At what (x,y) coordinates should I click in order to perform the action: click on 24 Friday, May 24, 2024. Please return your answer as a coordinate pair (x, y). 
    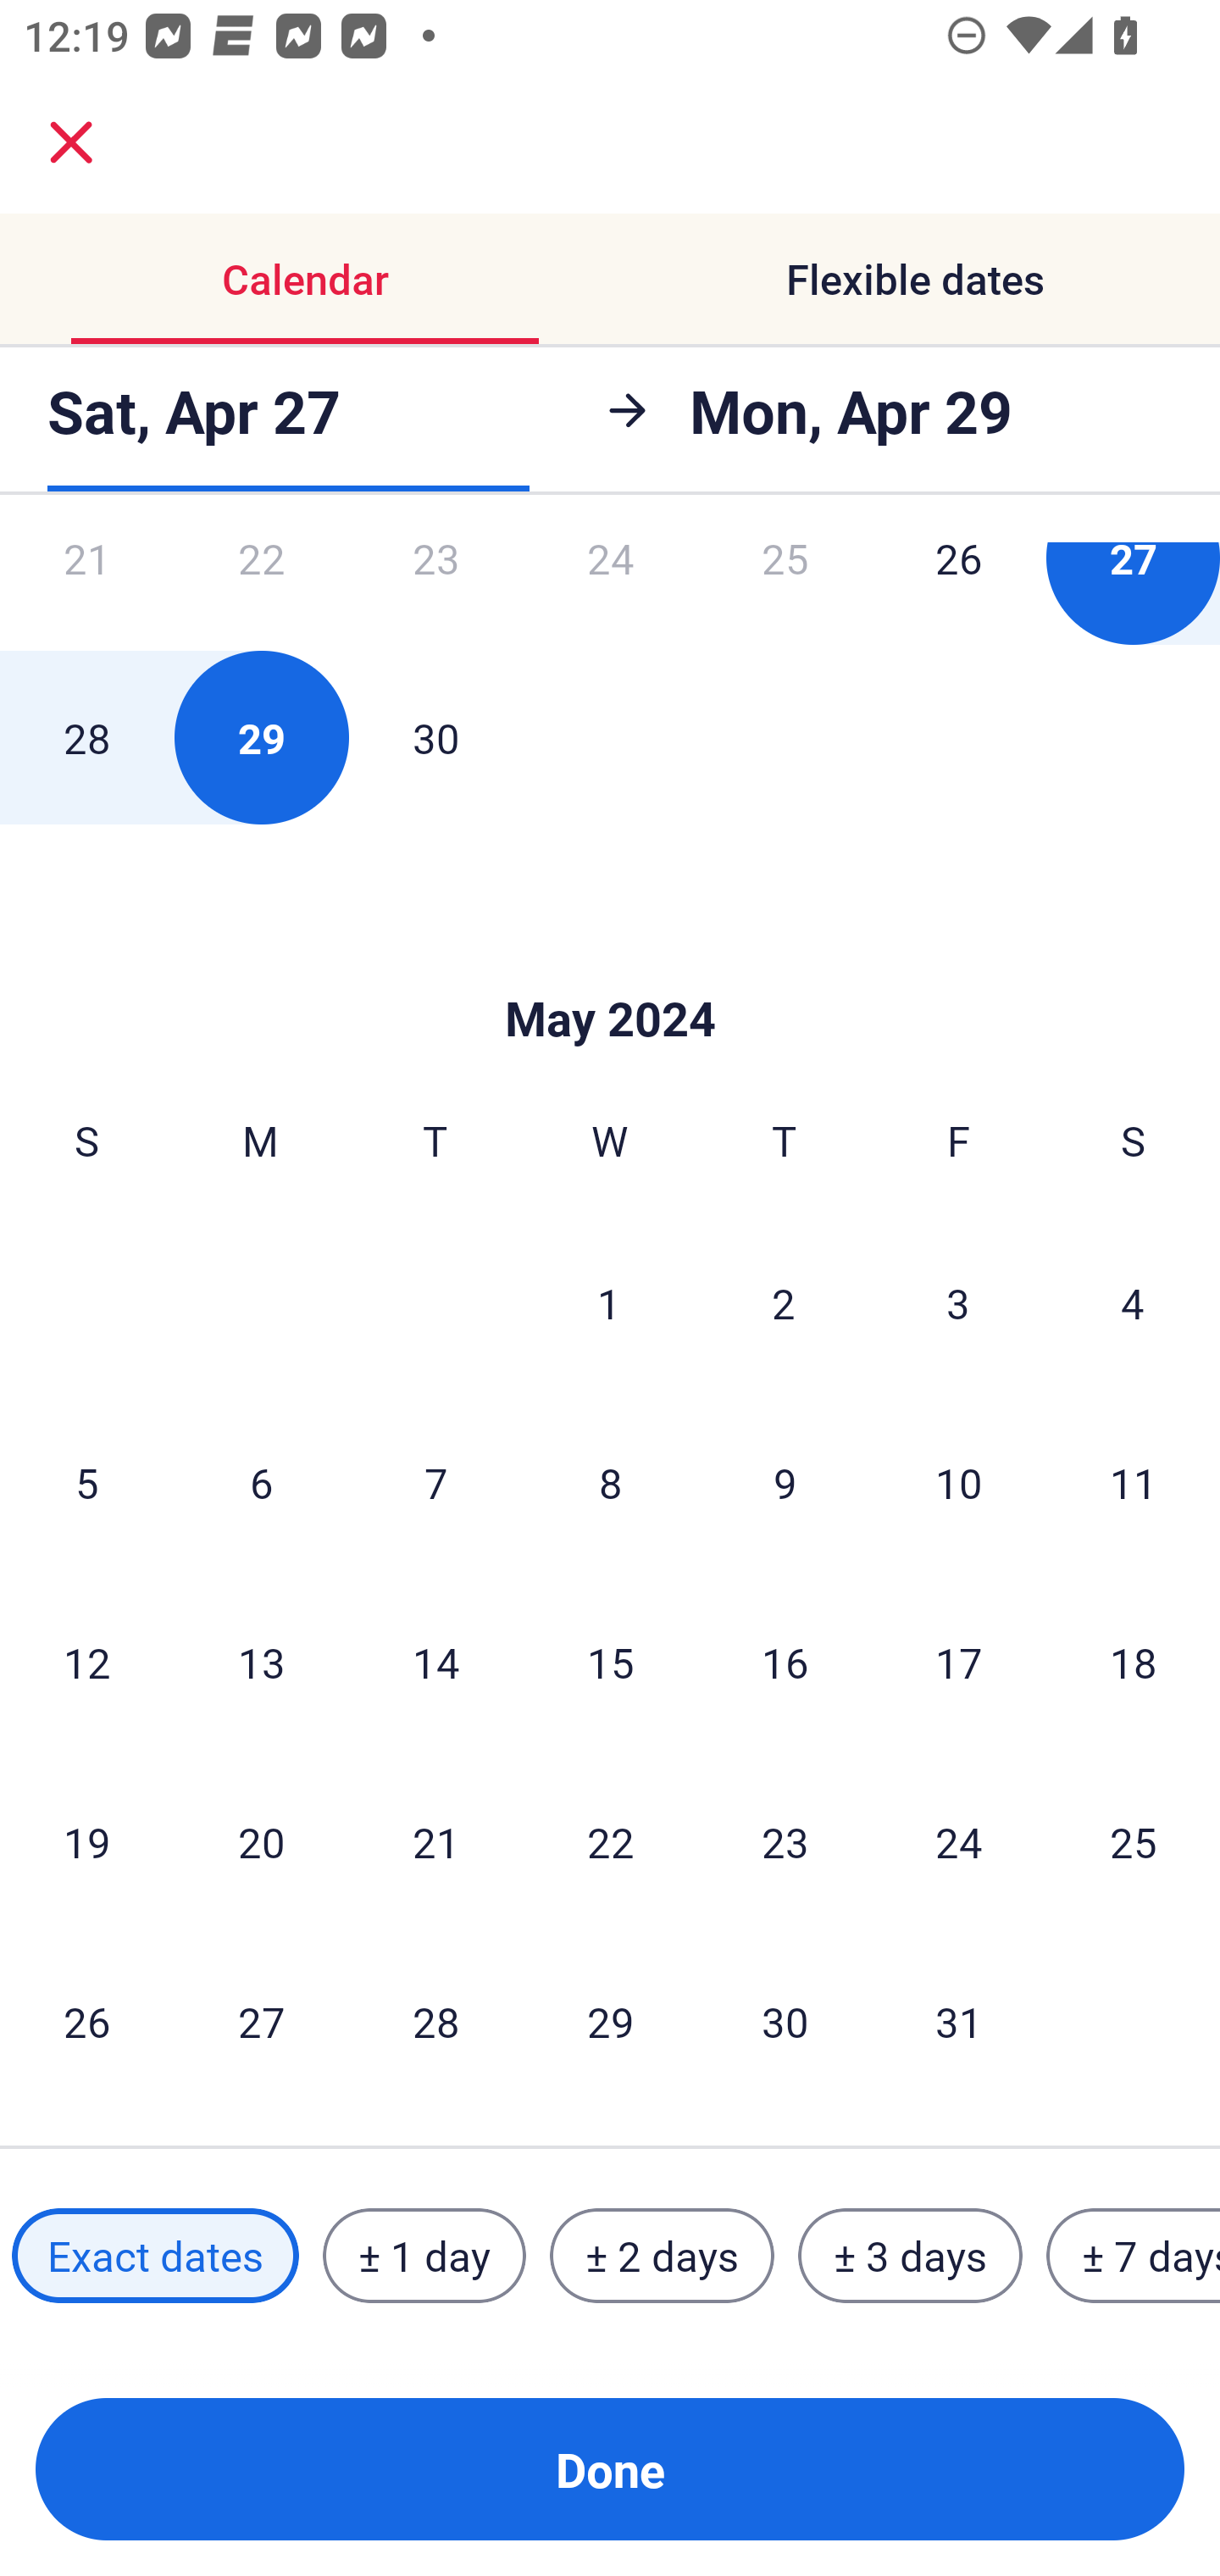
    Looking at the image, I should click on (959, 1841).